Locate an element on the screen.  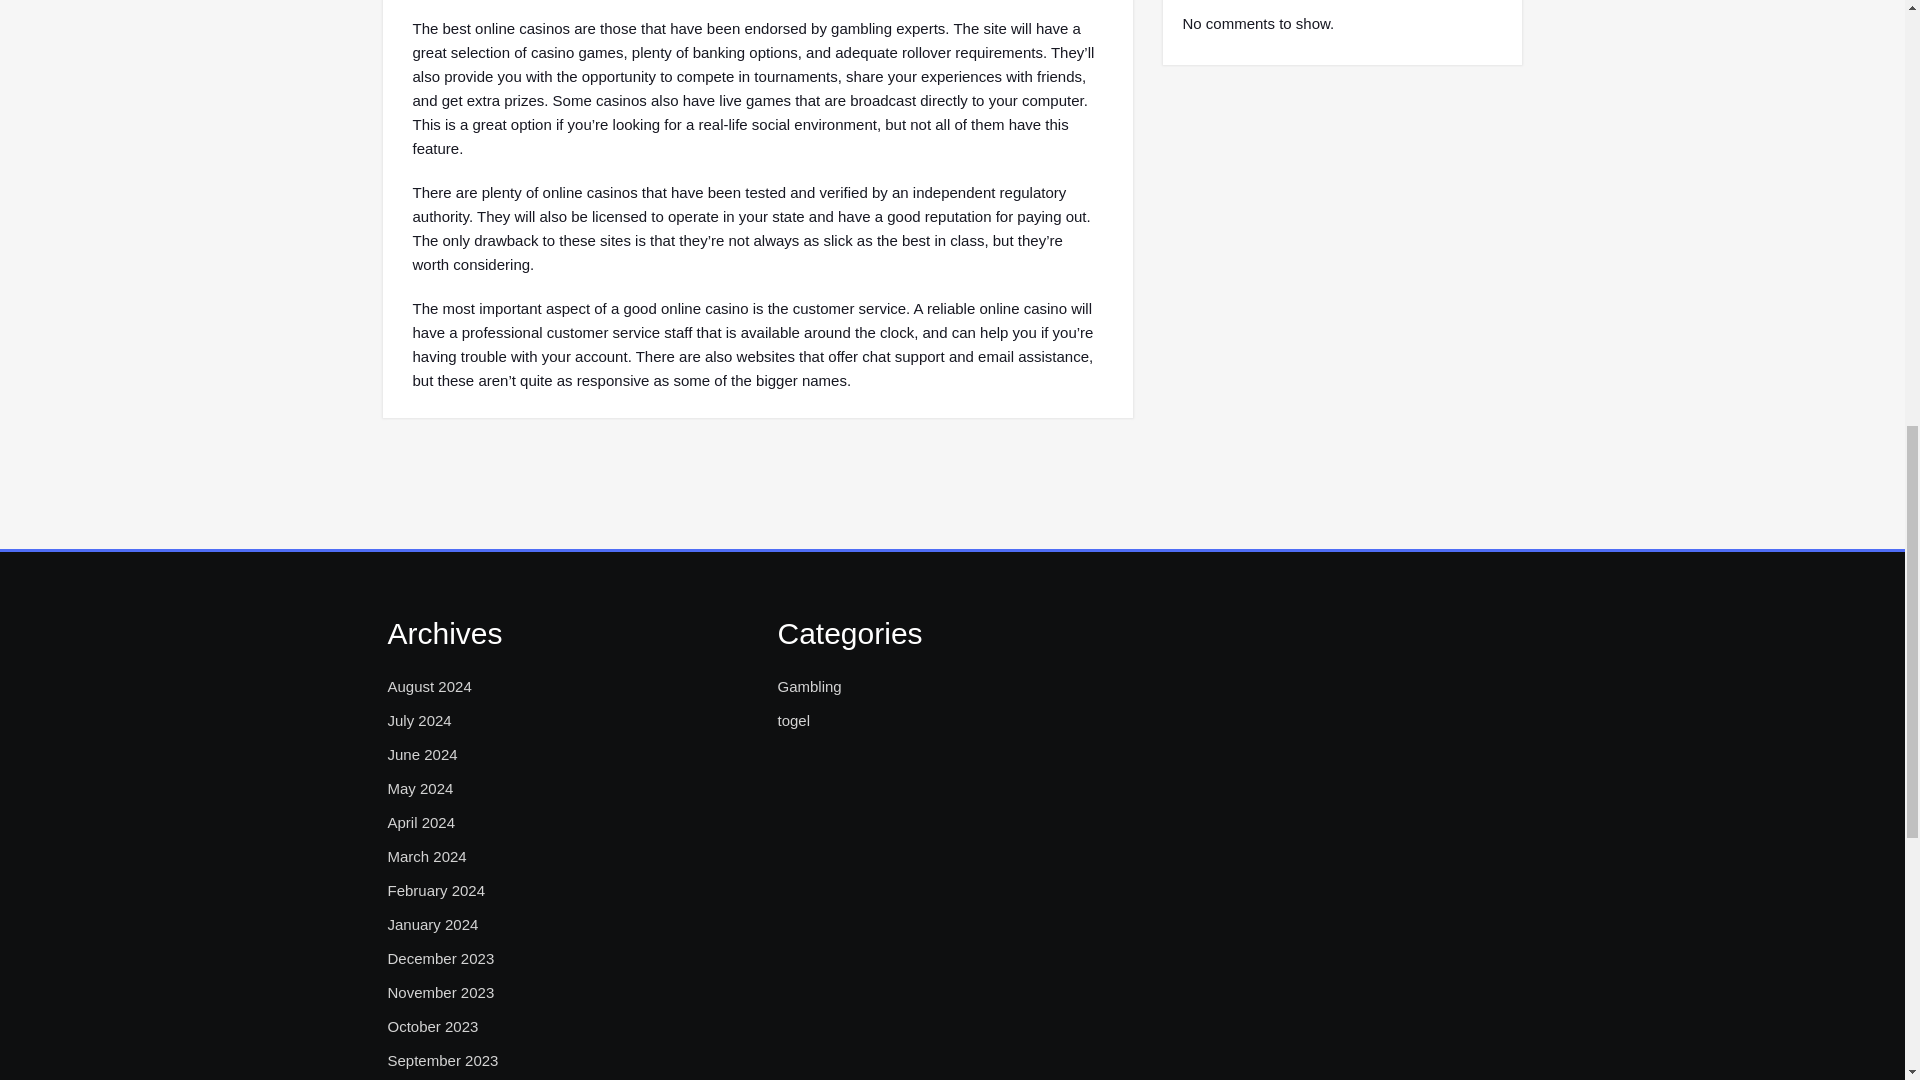
July 2024 is located at coordinates (419, 720).